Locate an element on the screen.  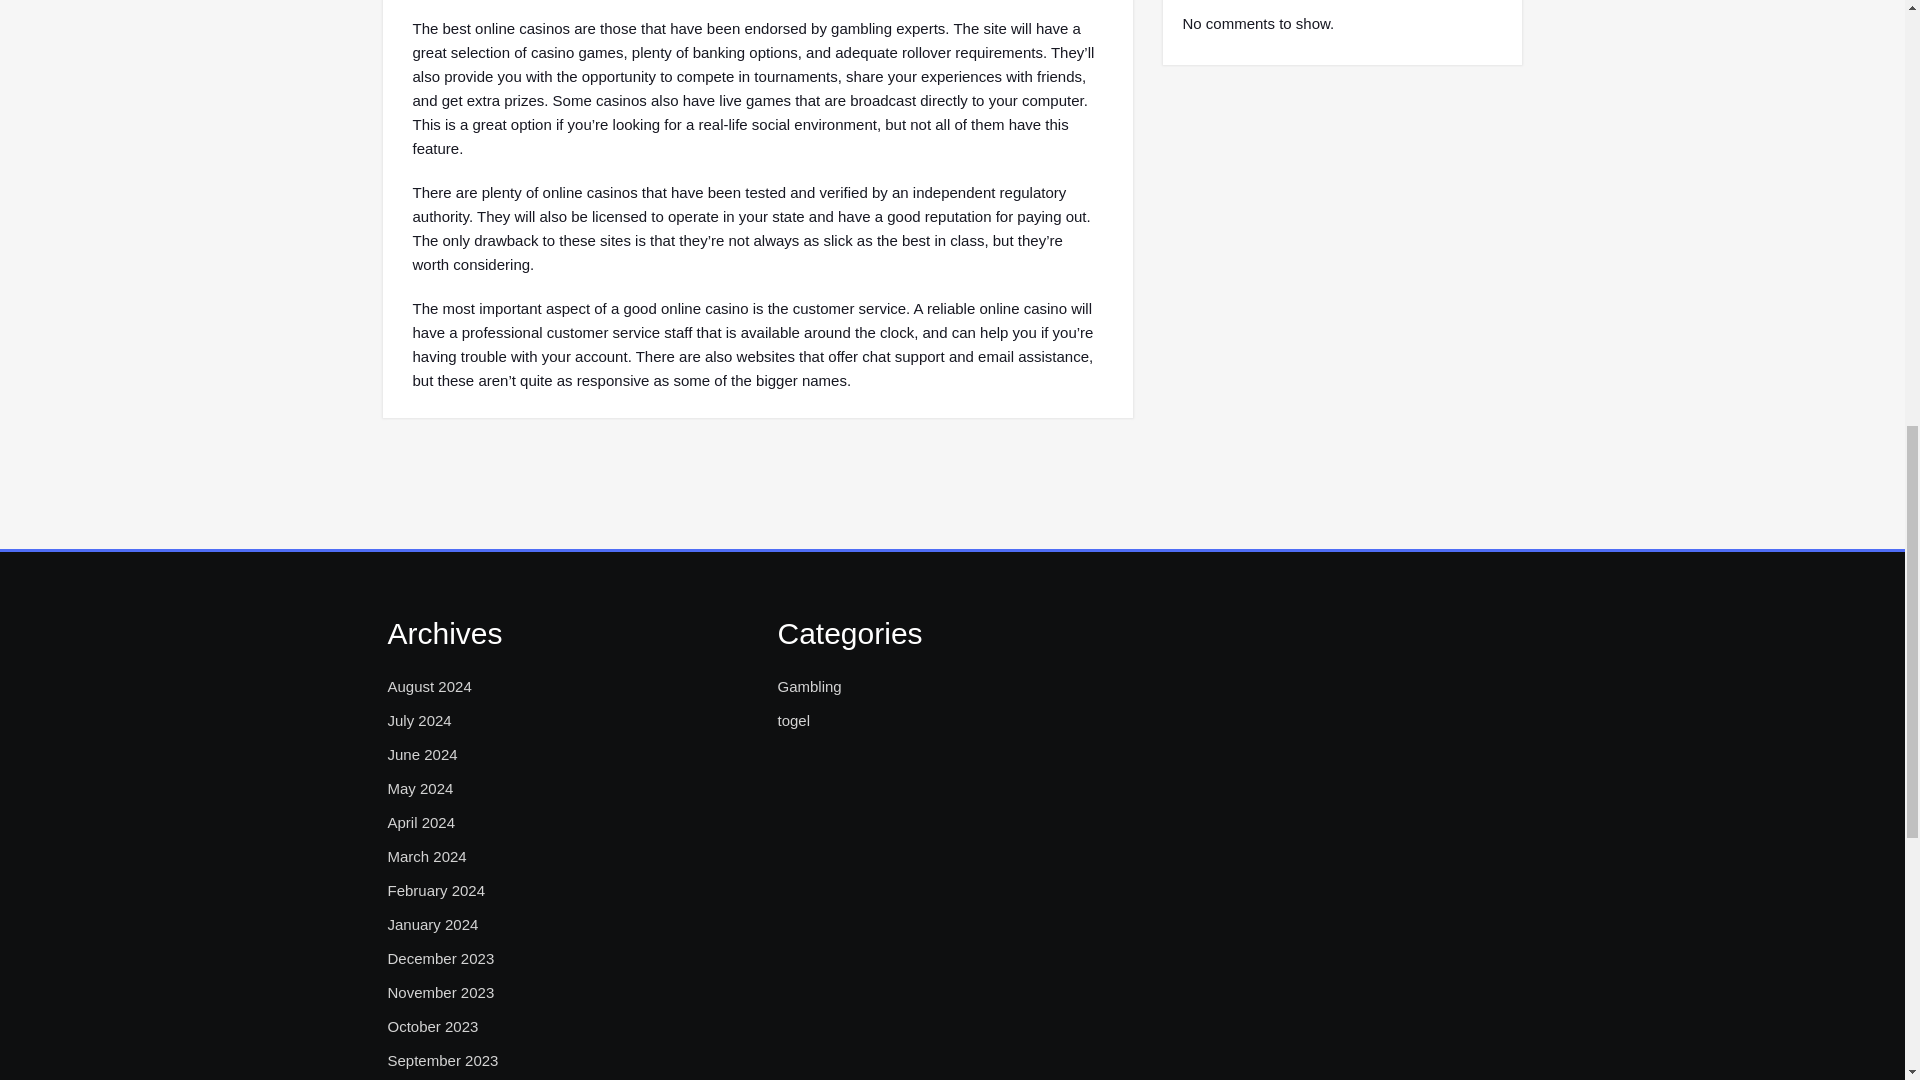
July 2024 is located at coordinates (419, 720).